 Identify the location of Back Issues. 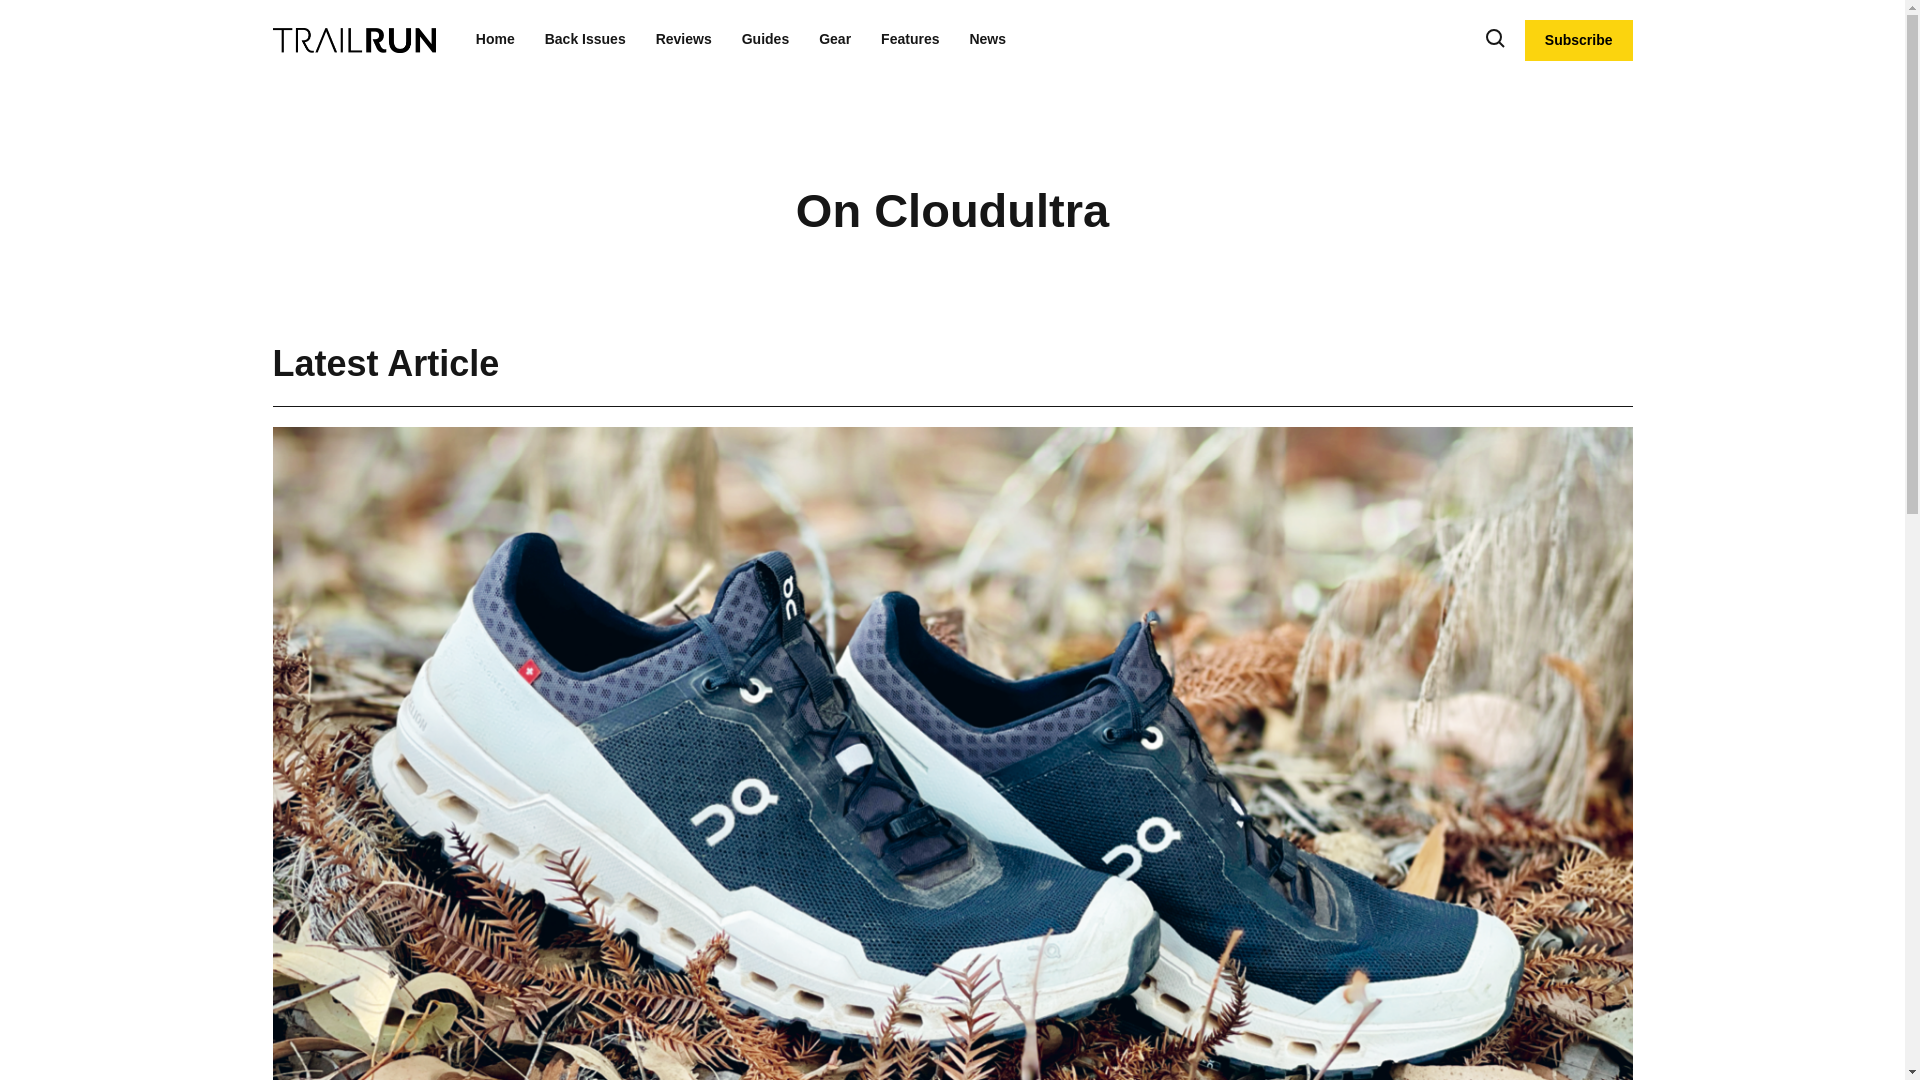
(585, 40).